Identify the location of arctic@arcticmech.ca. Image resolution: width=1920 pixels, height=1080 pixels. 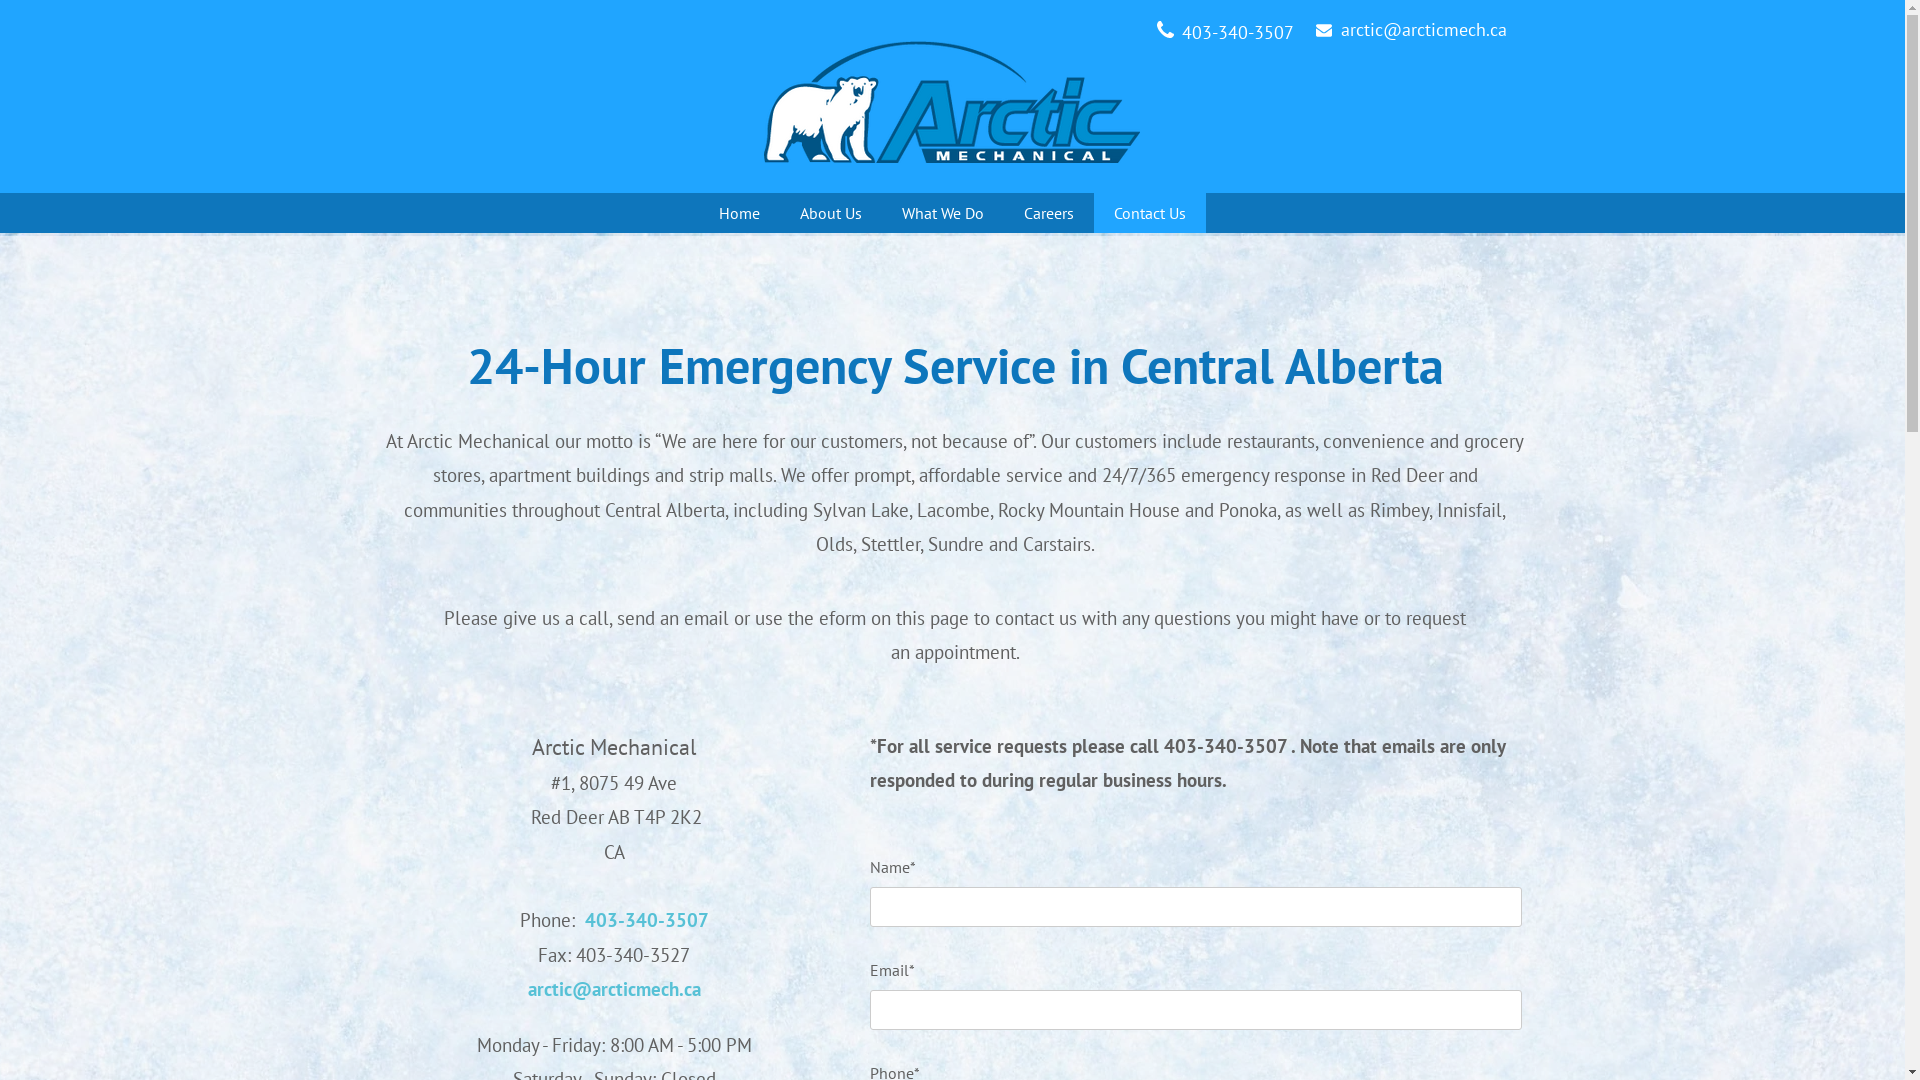
(1423, 32).